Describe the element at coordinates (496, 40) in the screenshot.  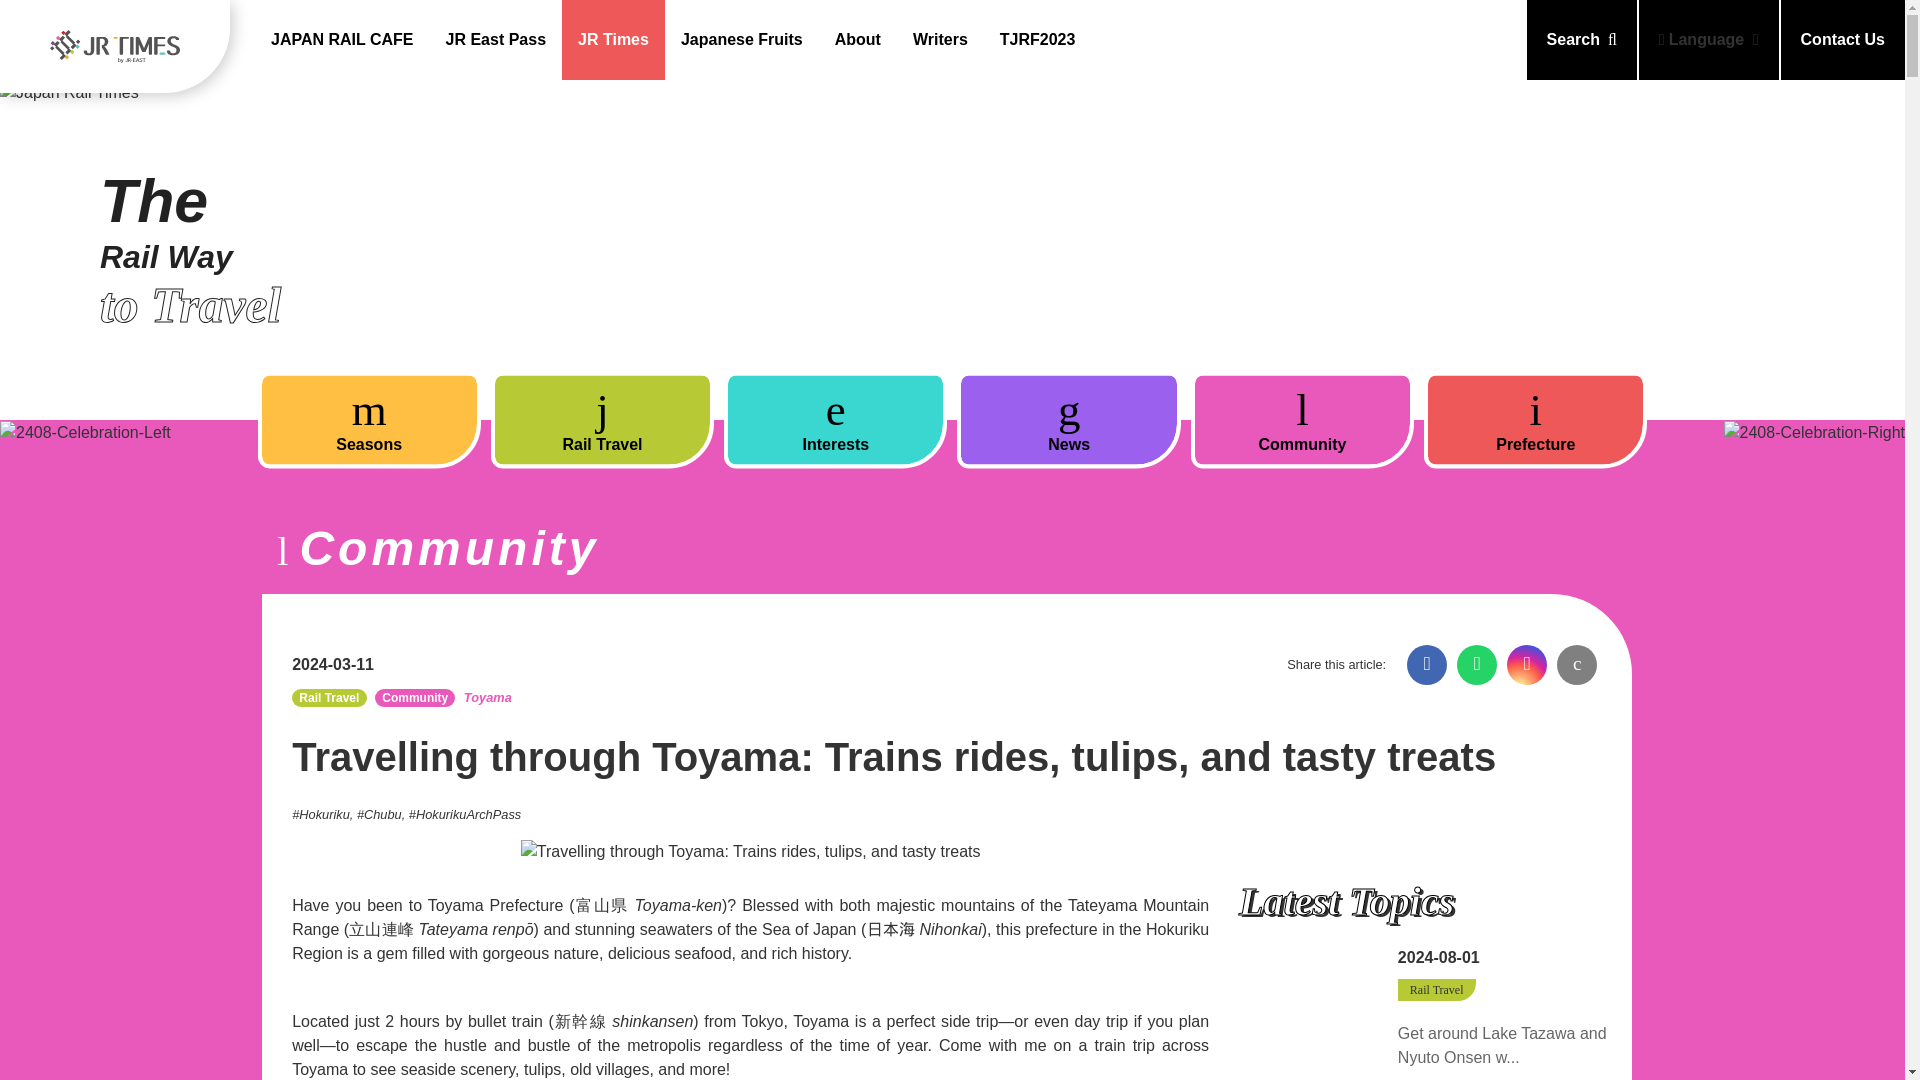
I see `JR East Pass` at that location.